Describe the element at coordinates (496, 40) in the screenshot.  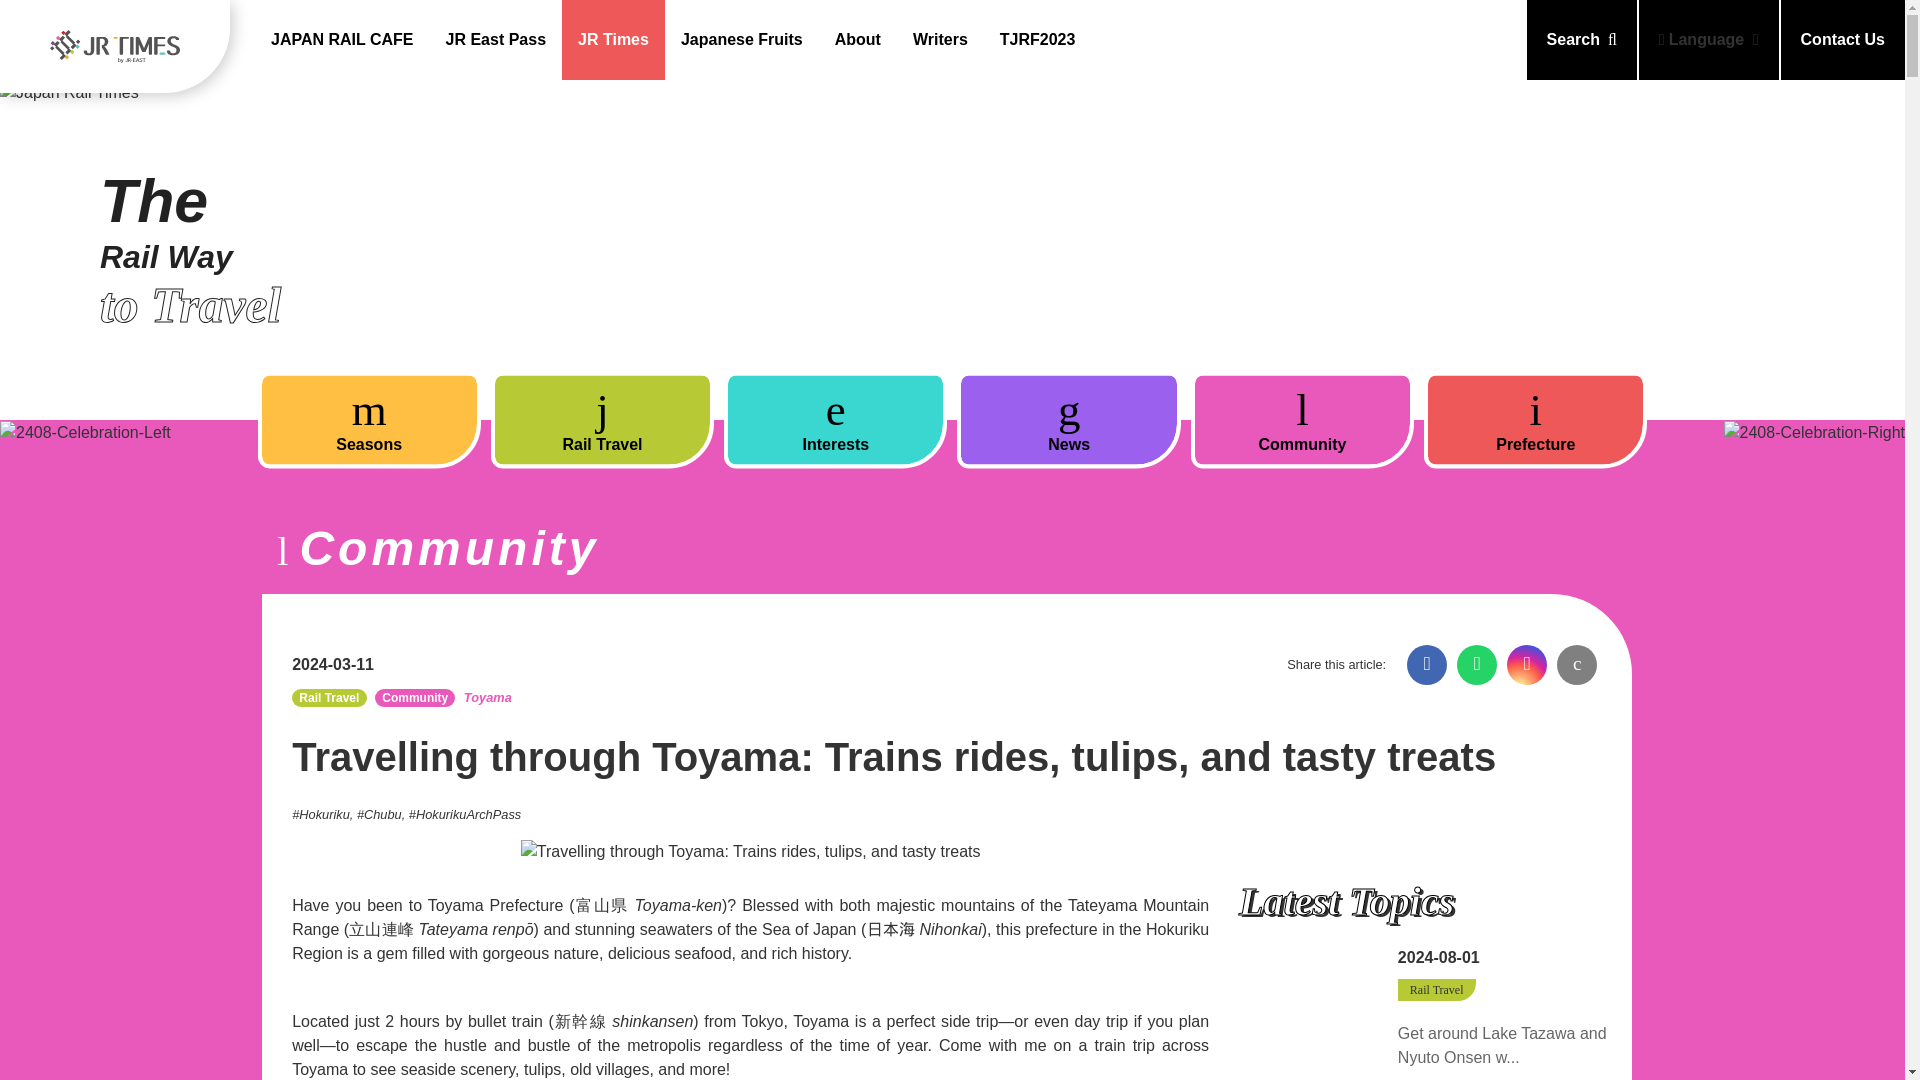
I see `JR East Pass` at that location.